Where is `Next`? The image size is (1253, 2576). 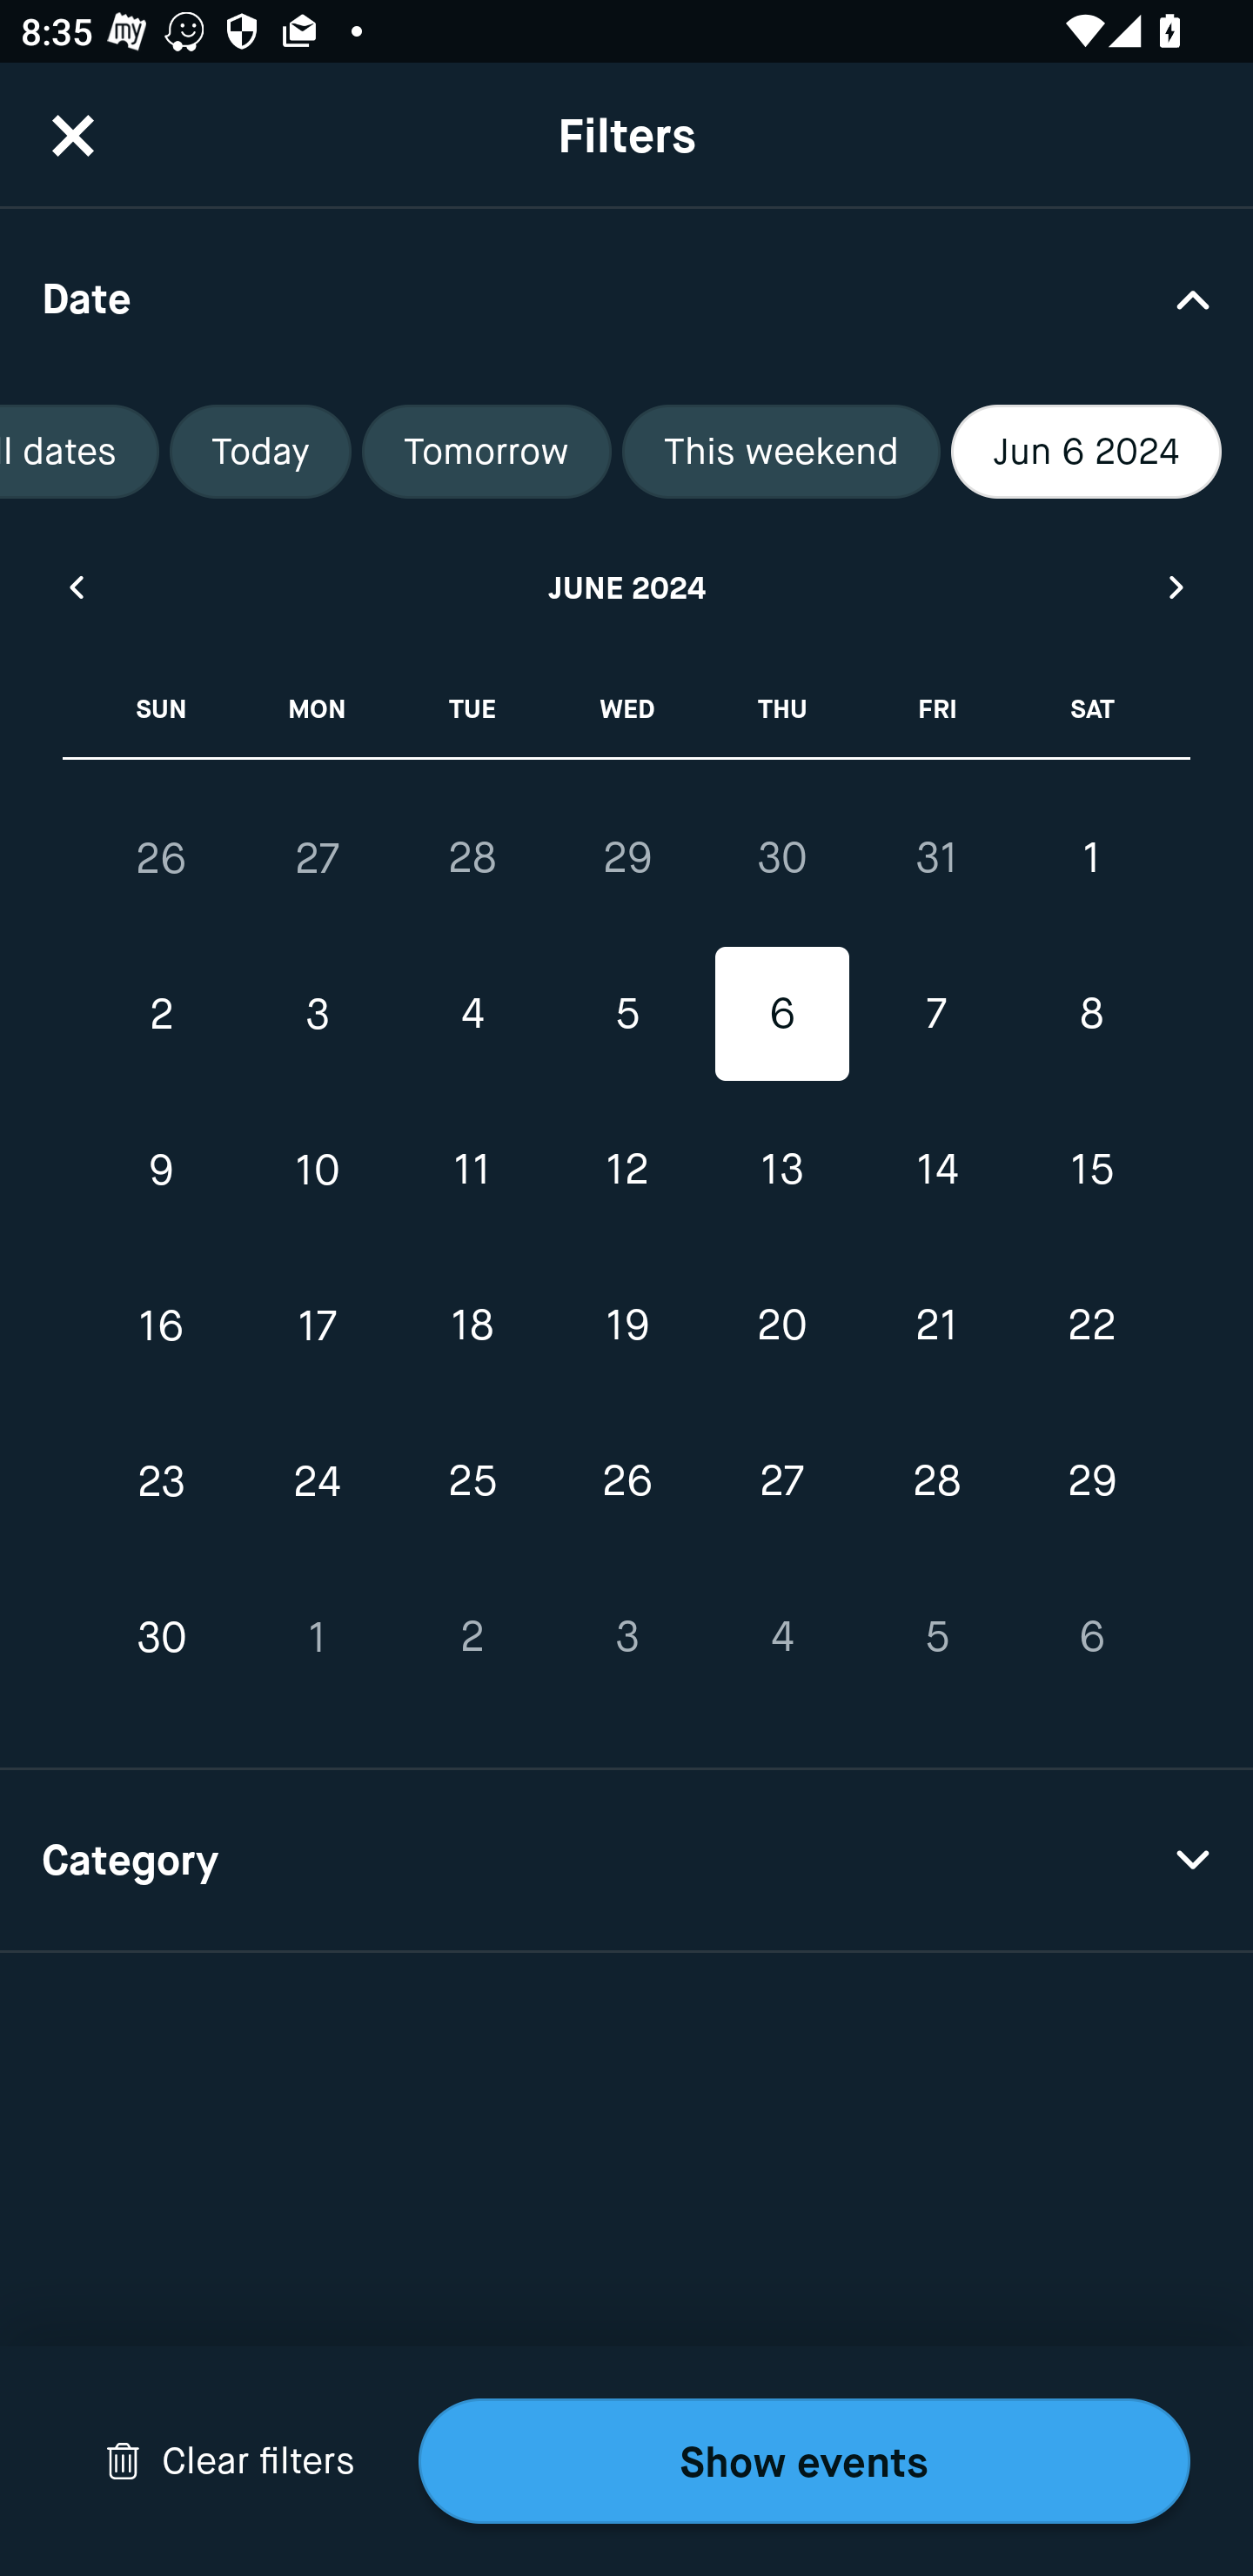 Next is located at coordinates (1177, 587).